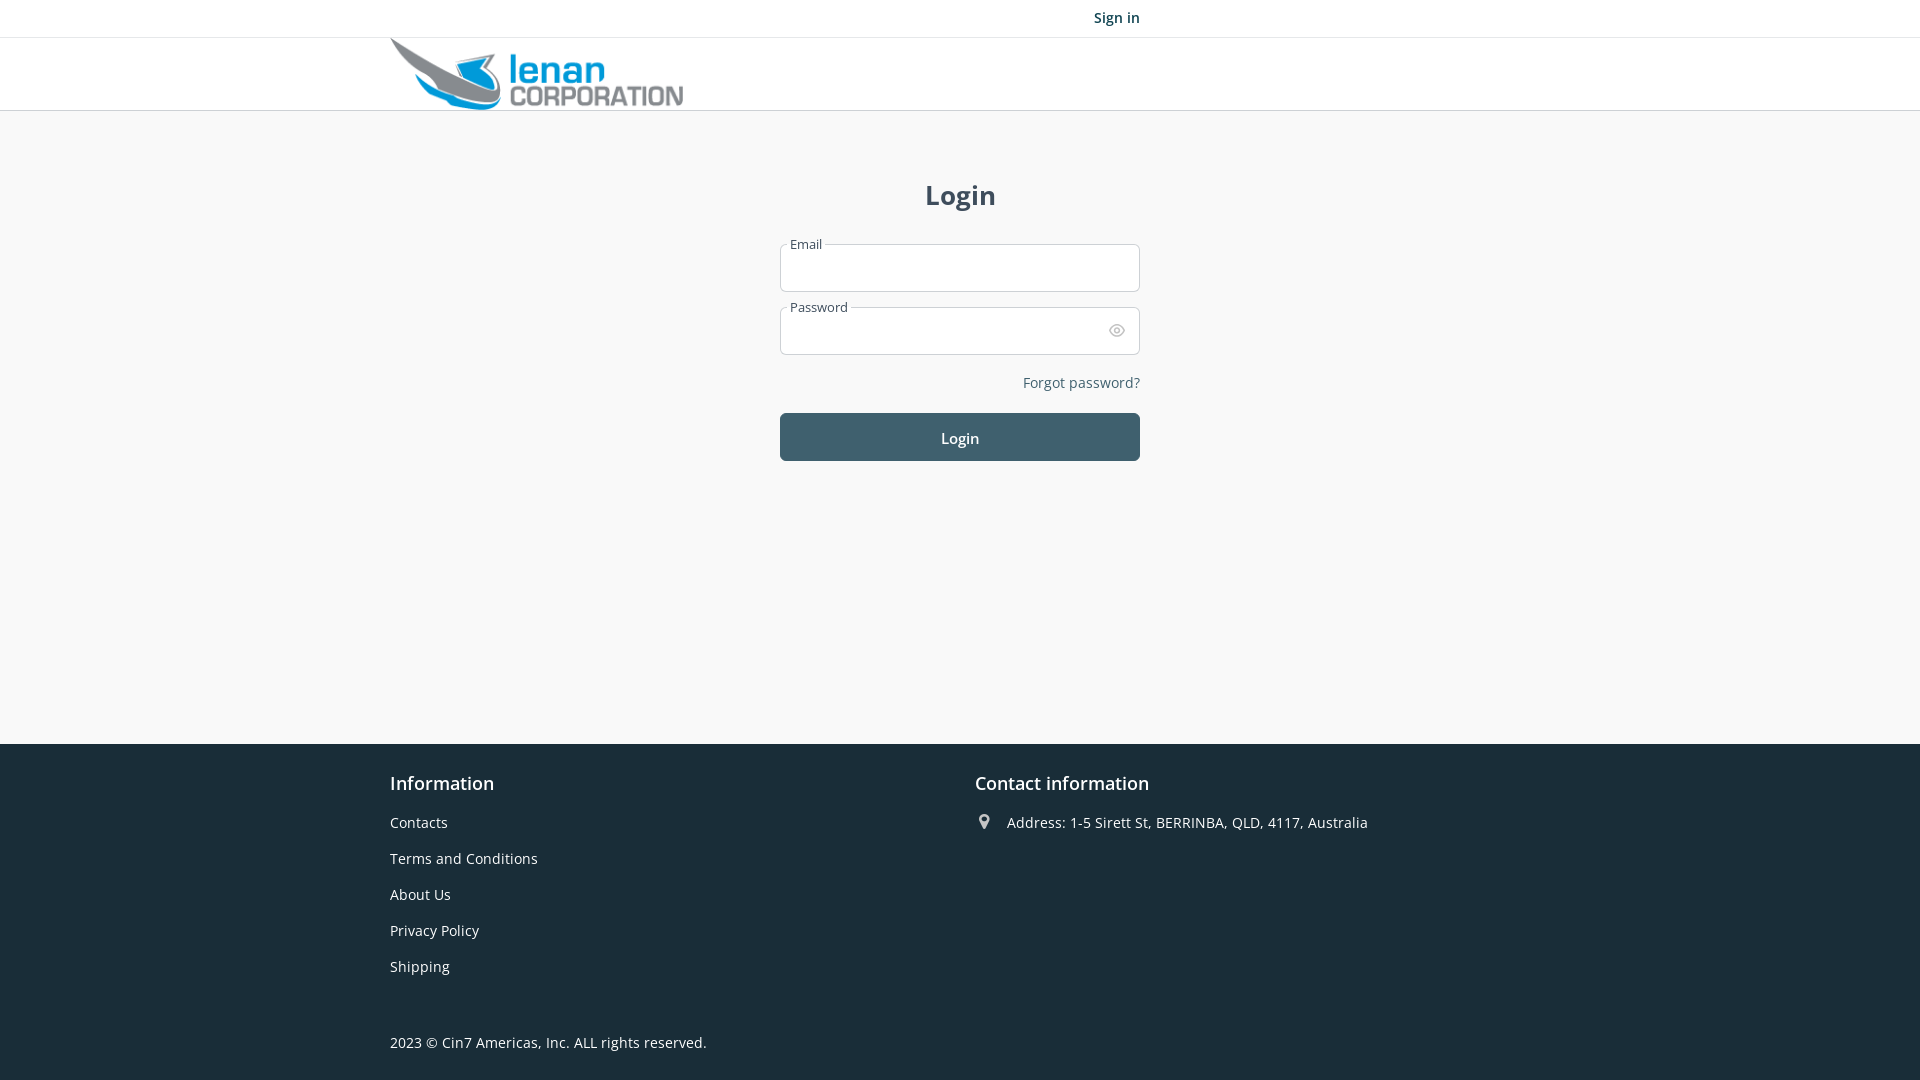 The image size is (1920, 1080). I want to click on About Us, so click(420, 894).